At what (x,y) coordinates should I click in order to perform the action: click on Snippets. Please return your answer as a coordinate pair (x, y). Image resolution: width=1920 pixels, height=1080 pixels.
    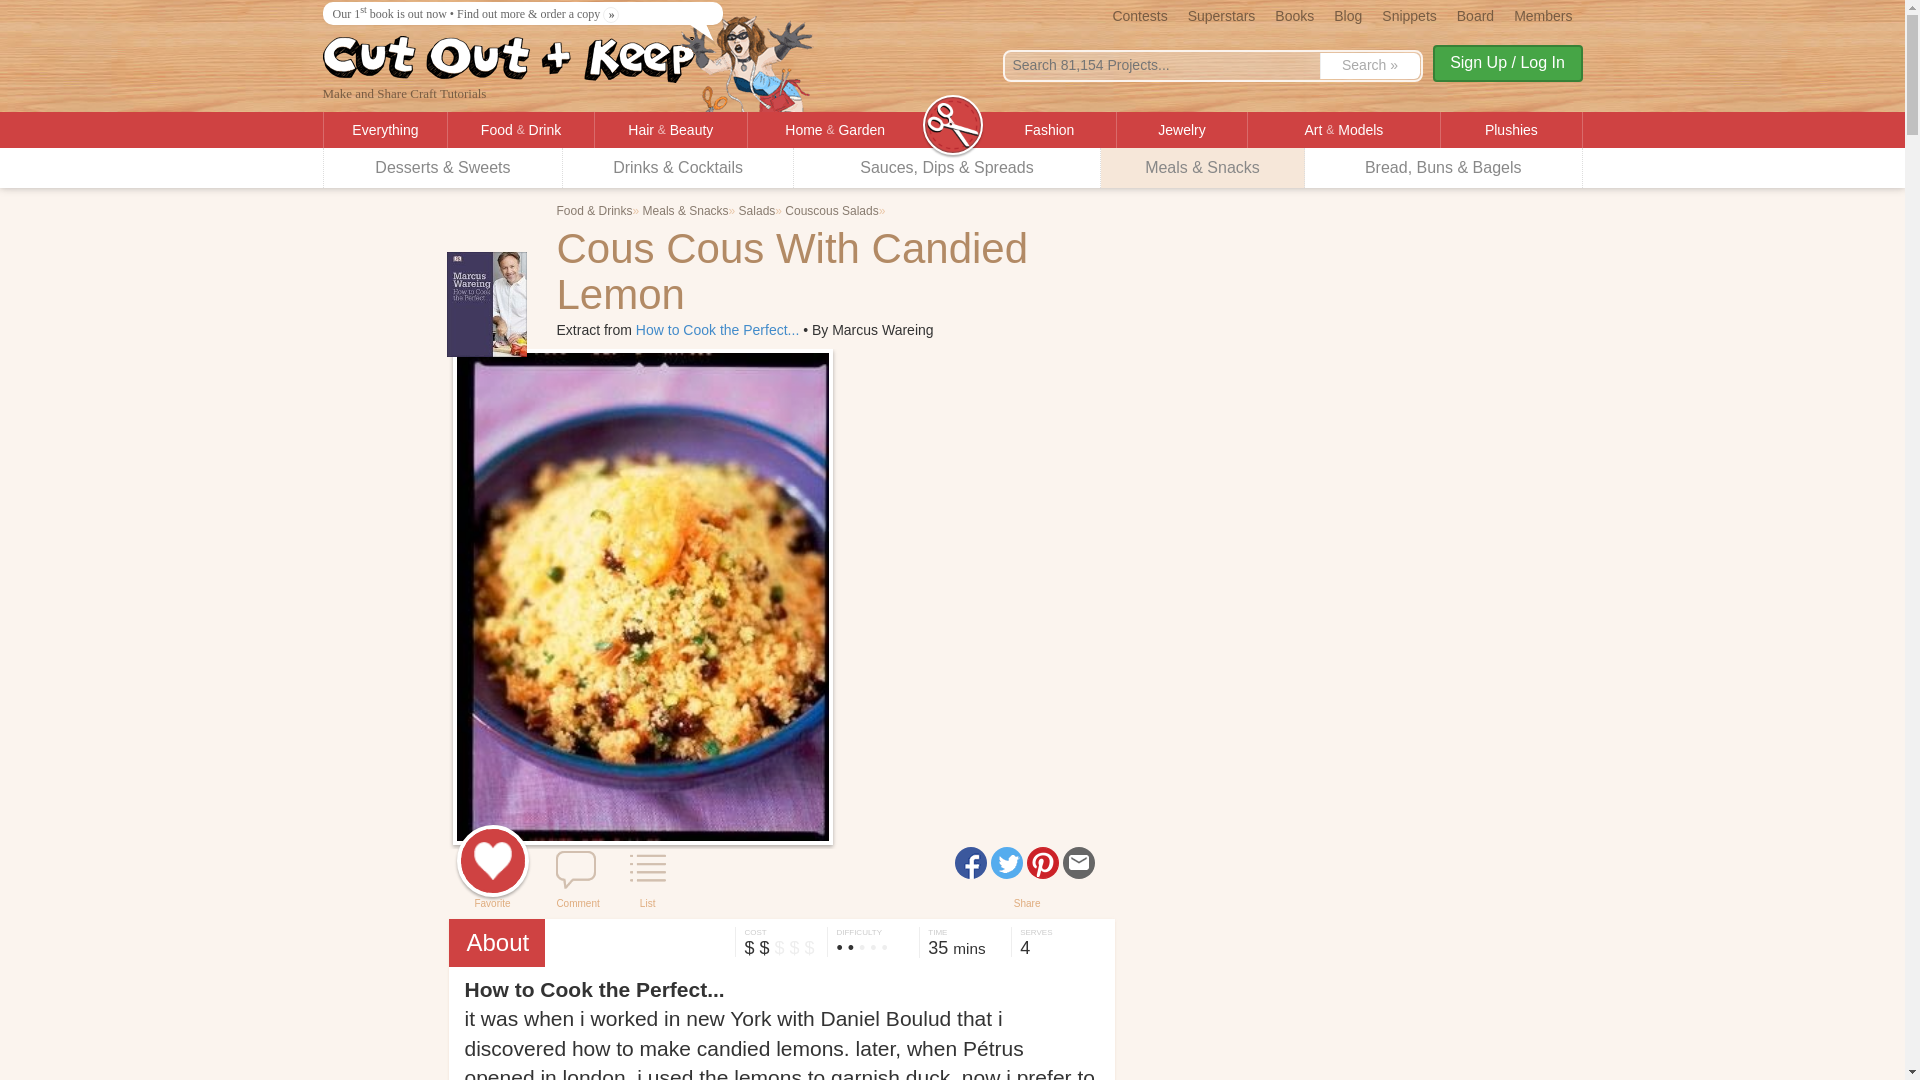
    Looking at the image, I should click on (1408, 14).